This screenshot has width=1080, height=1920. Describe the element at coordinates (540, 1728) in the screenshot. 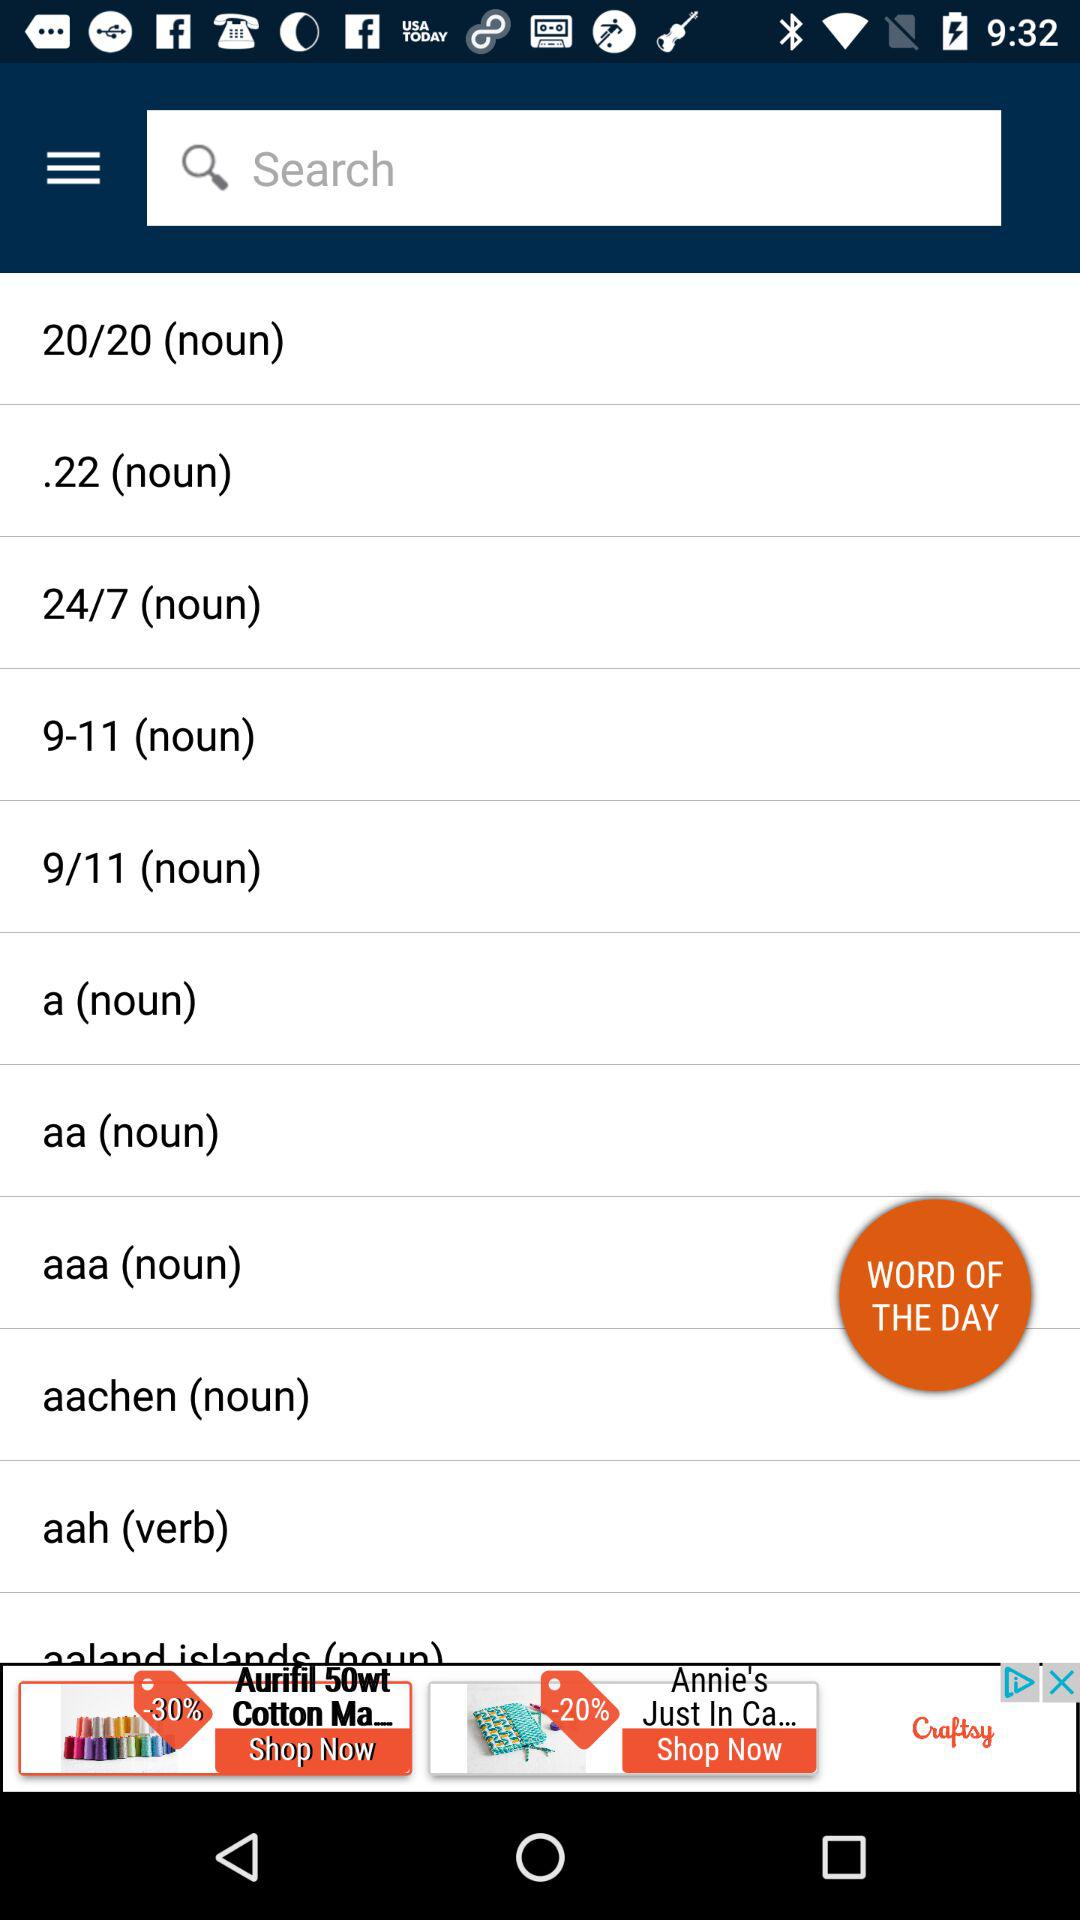

I see `advertisement` at that location.